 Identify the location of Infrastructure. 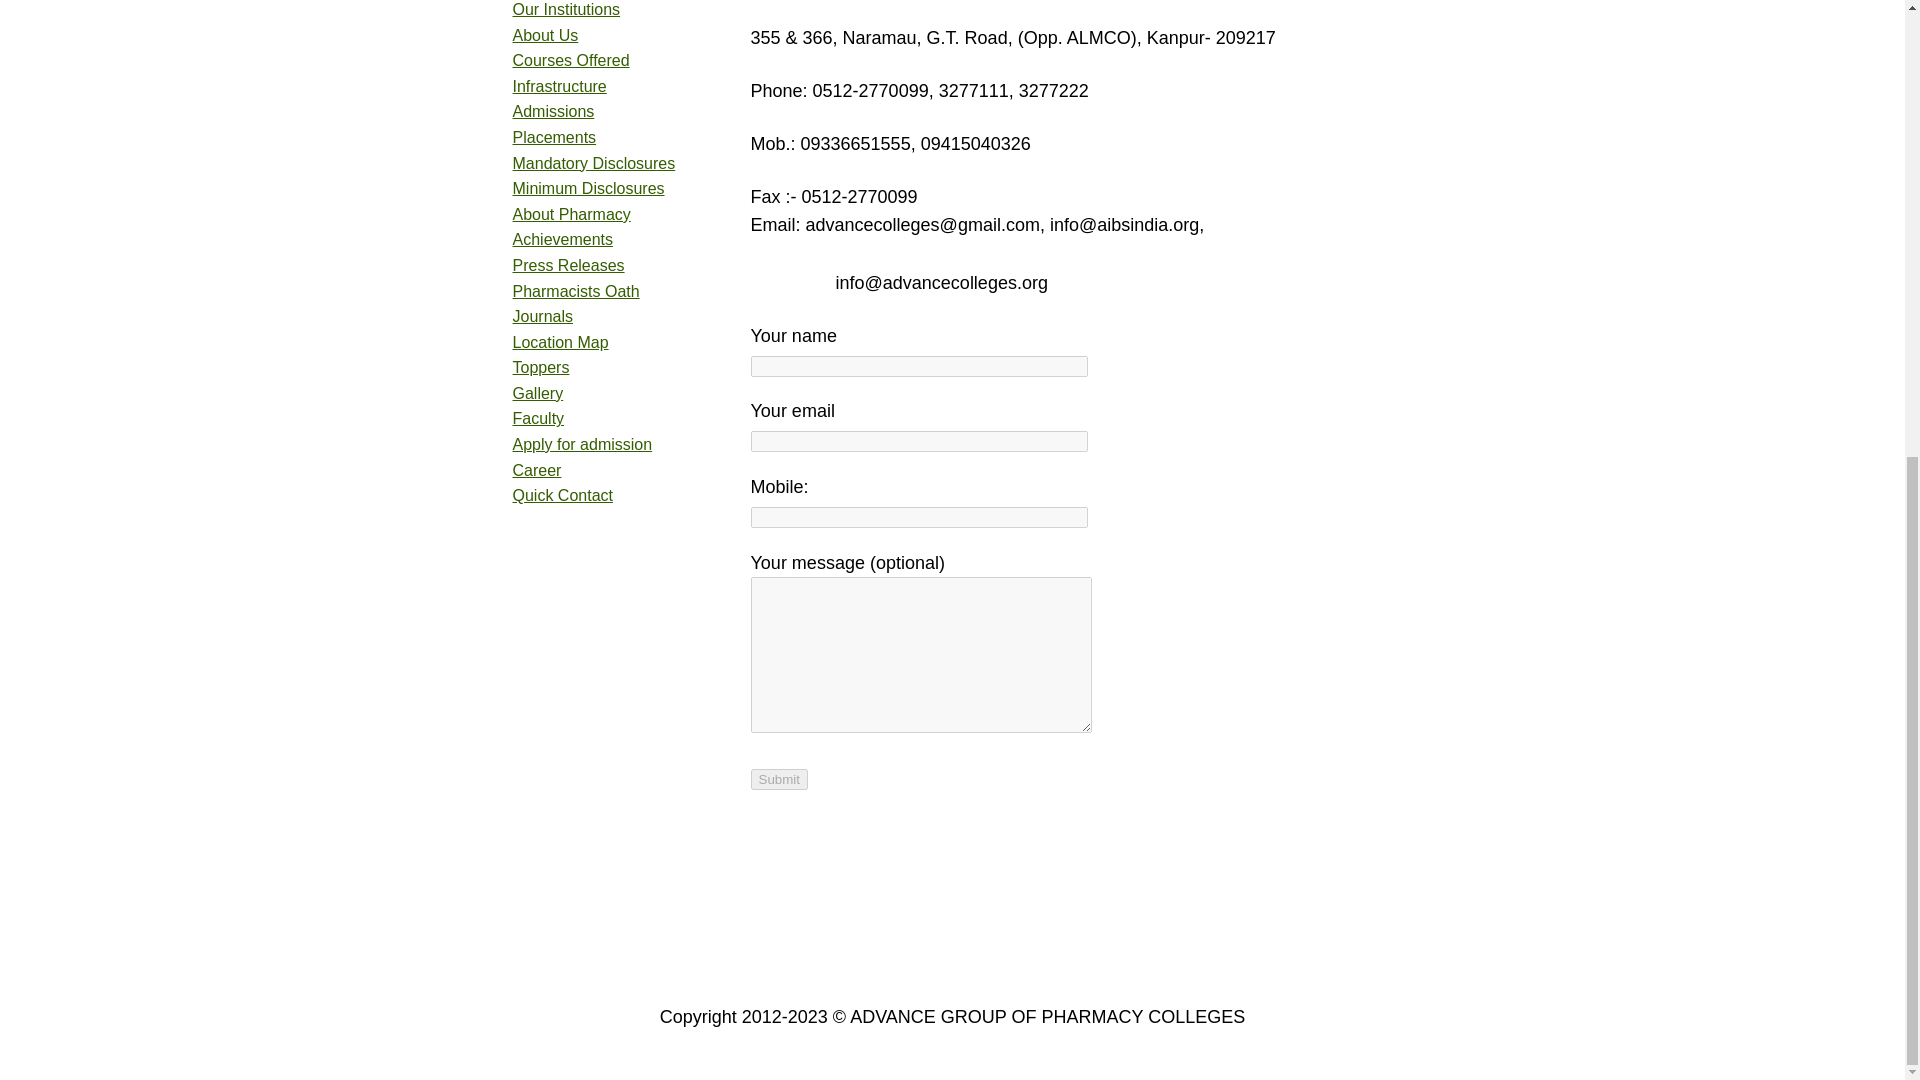
(559, 86).